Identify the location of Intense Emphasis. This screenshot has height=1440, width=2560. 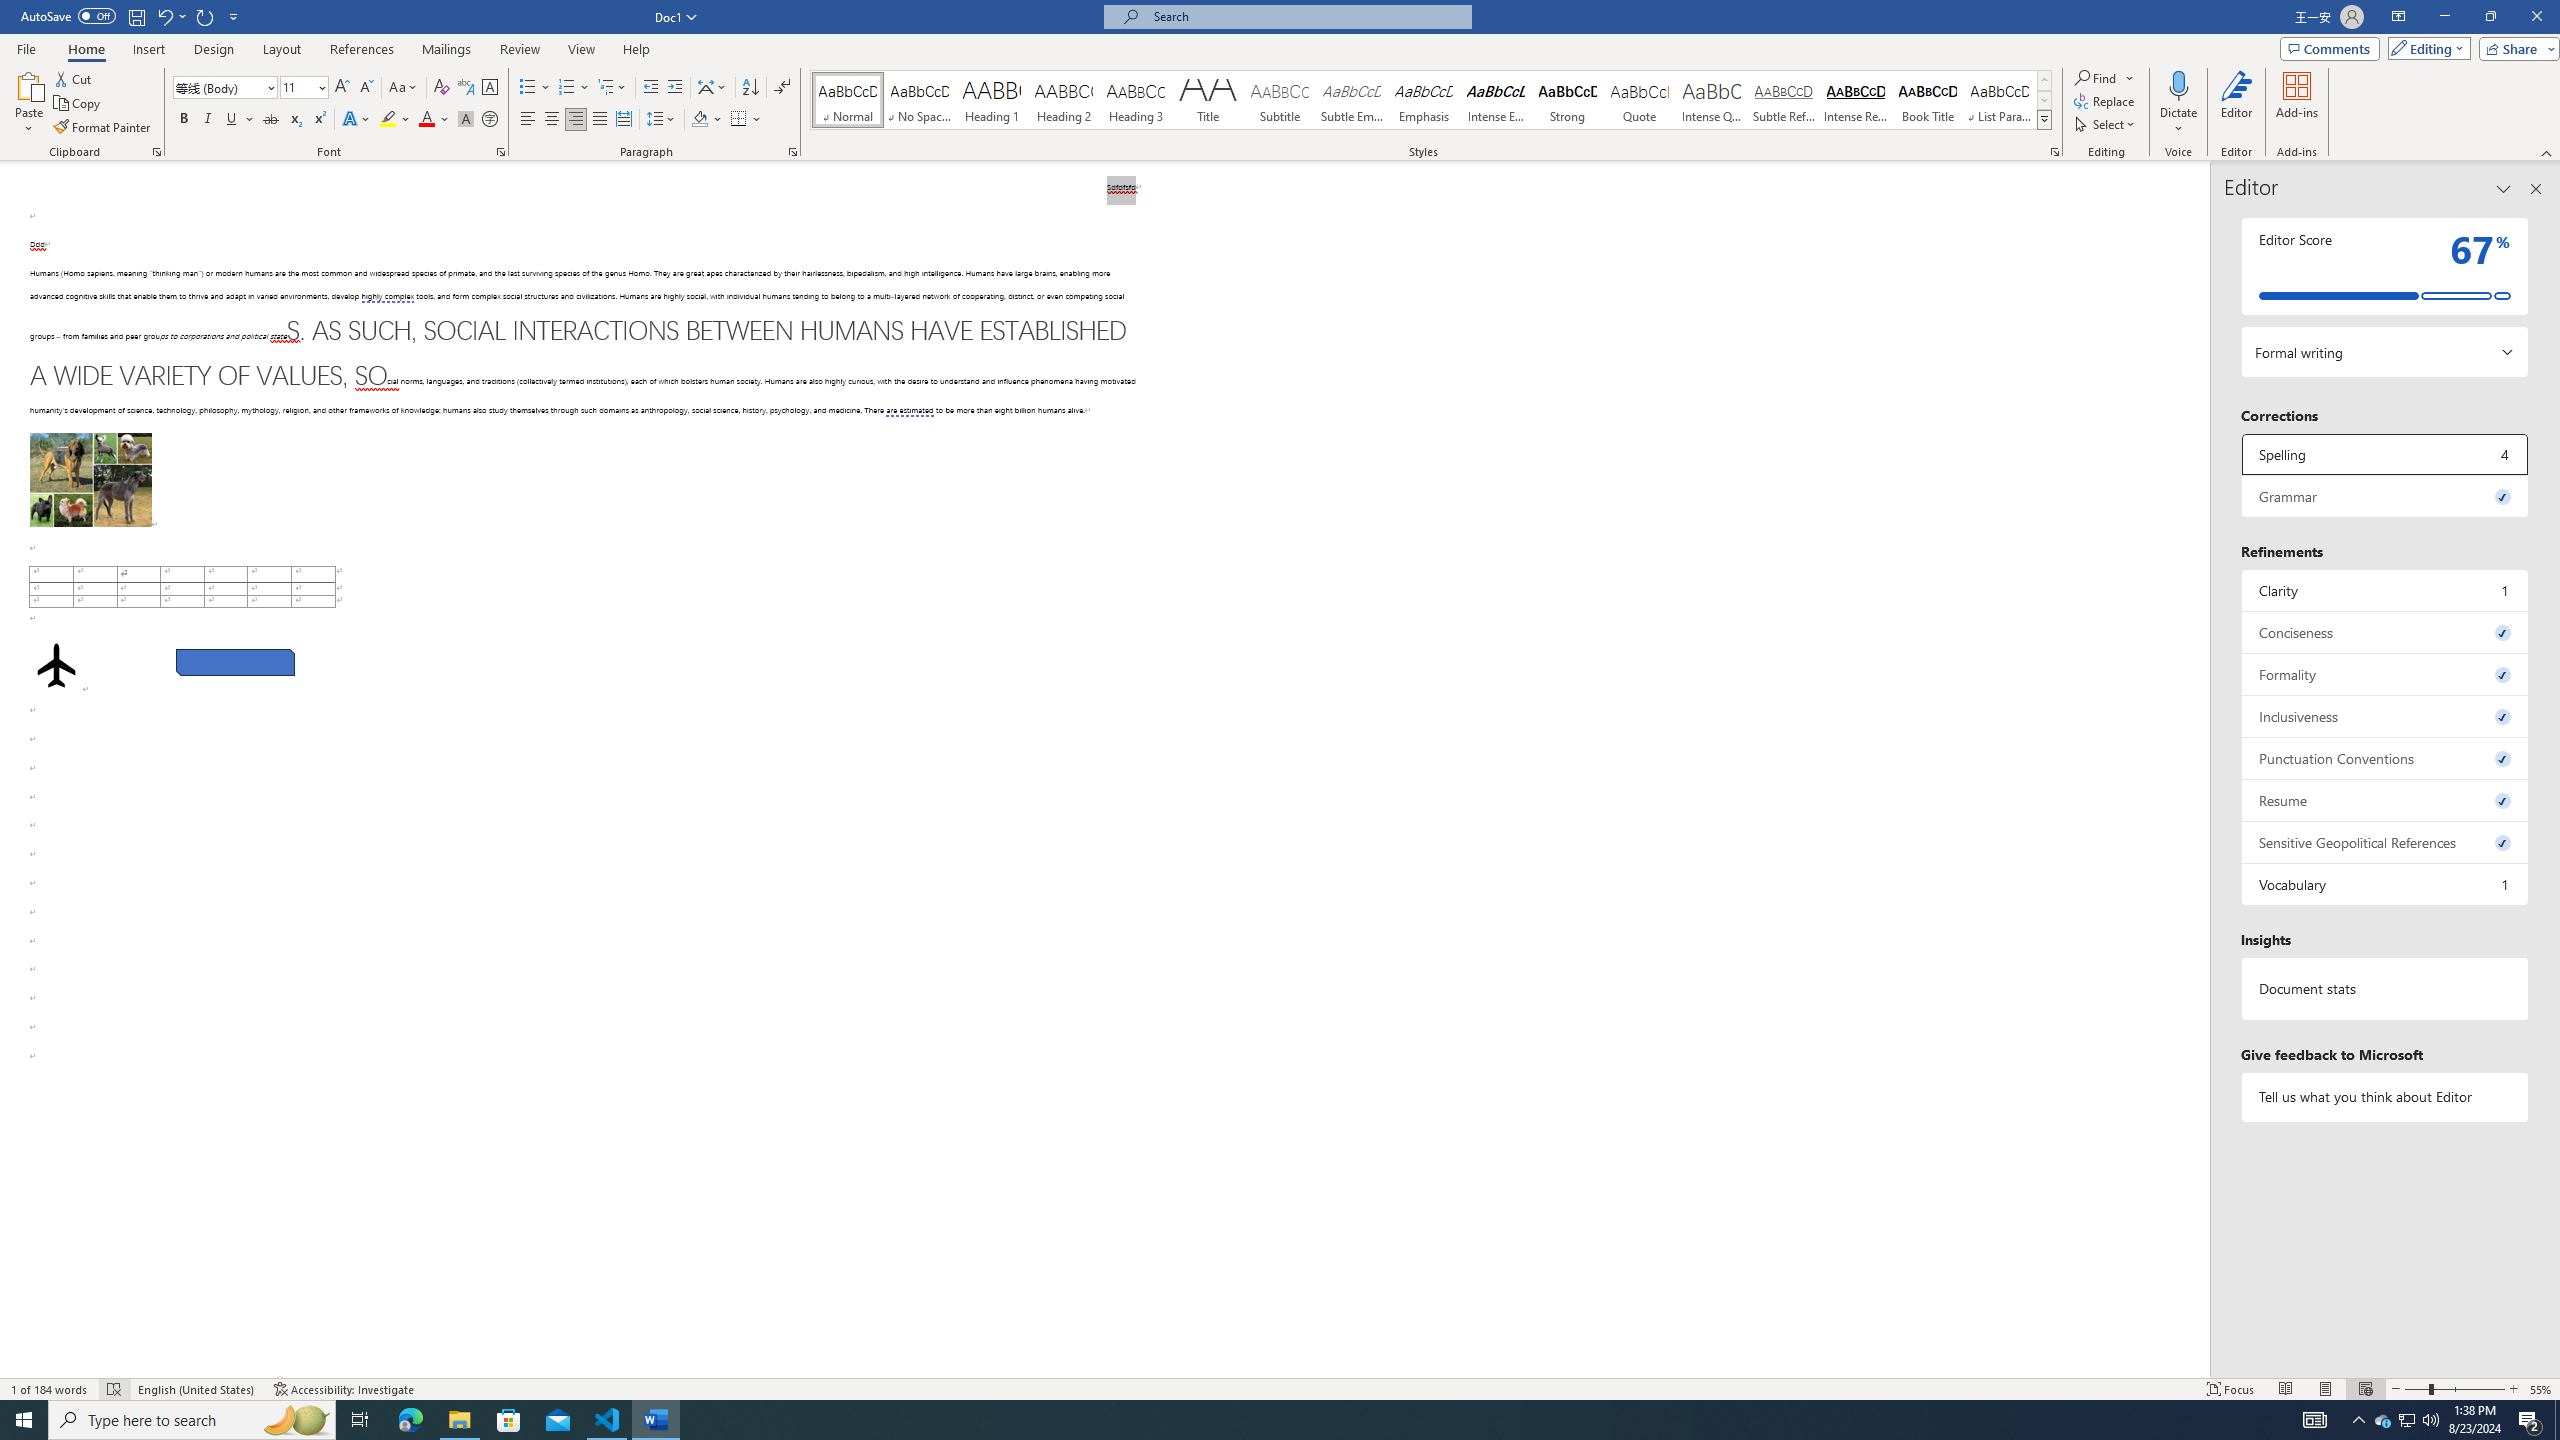
(1494, 100).